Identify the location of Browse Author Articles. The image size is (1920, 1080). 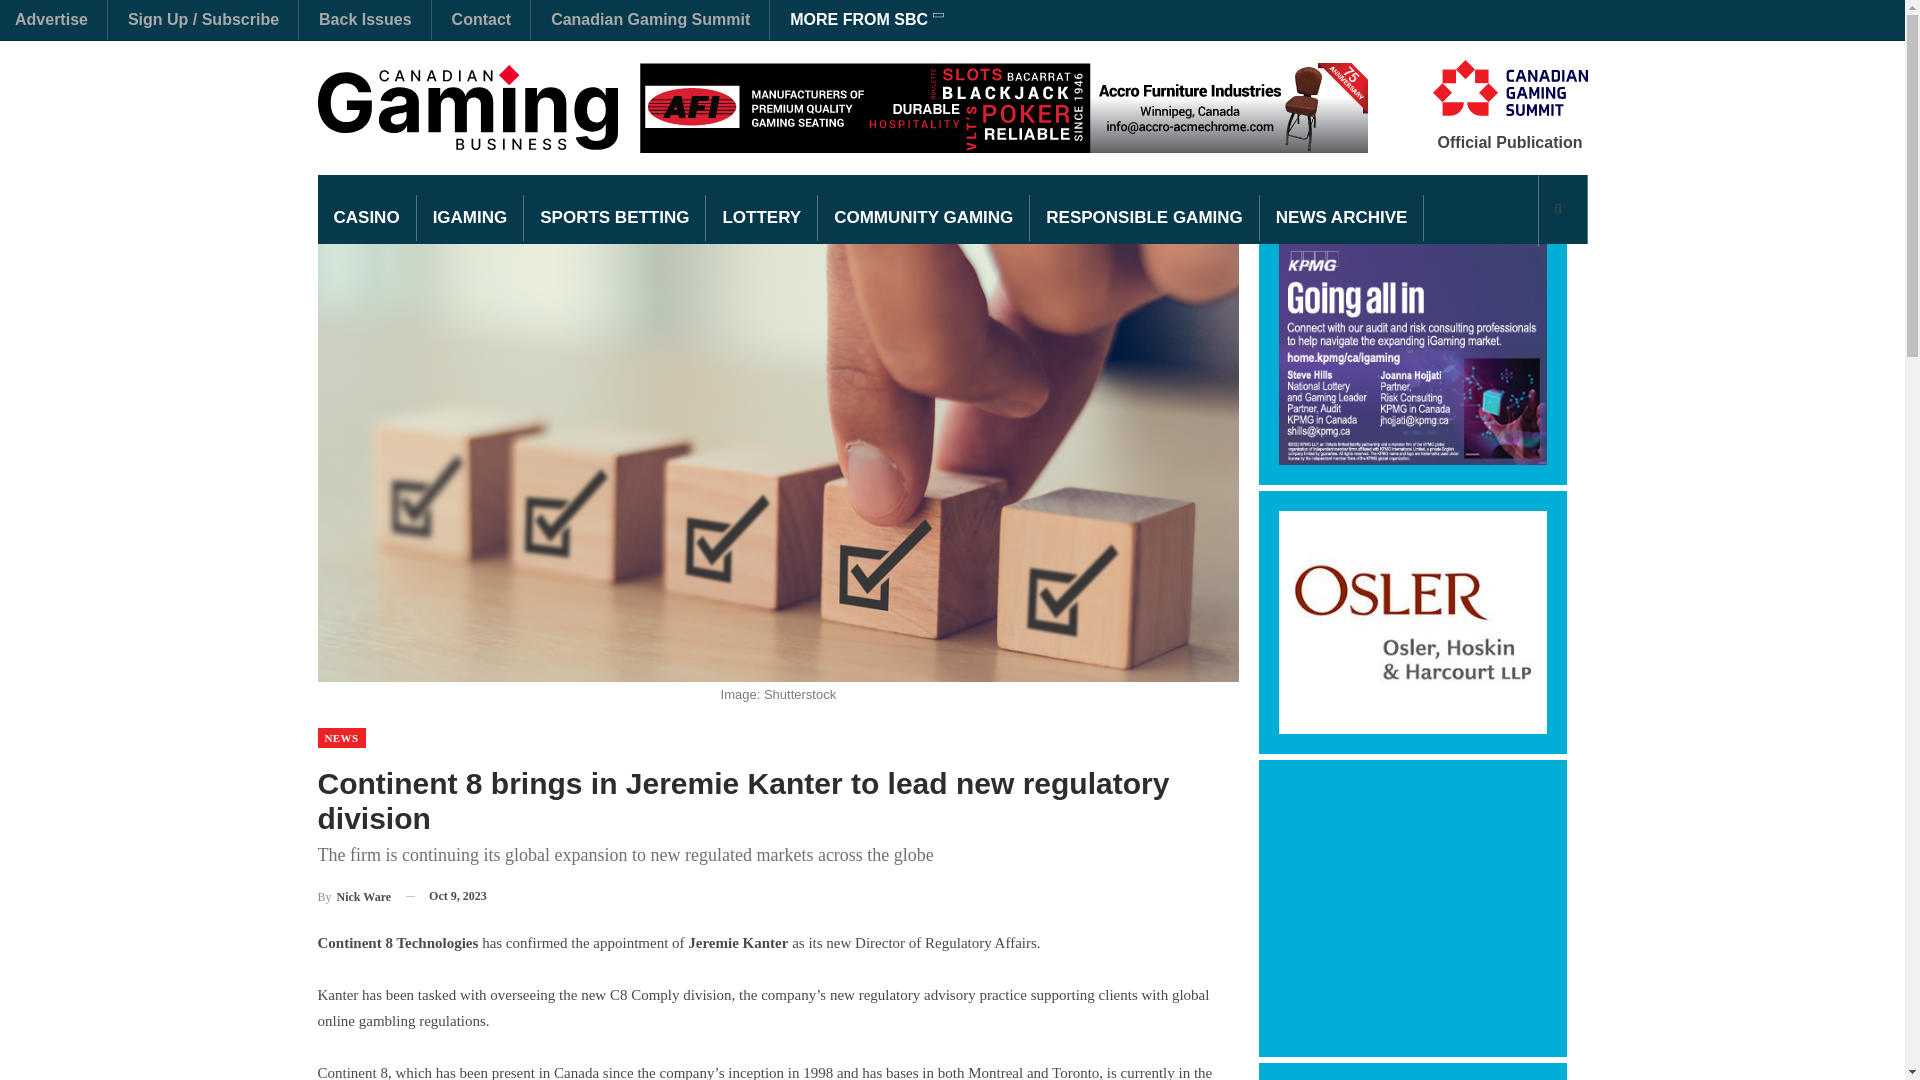
(354, 896).